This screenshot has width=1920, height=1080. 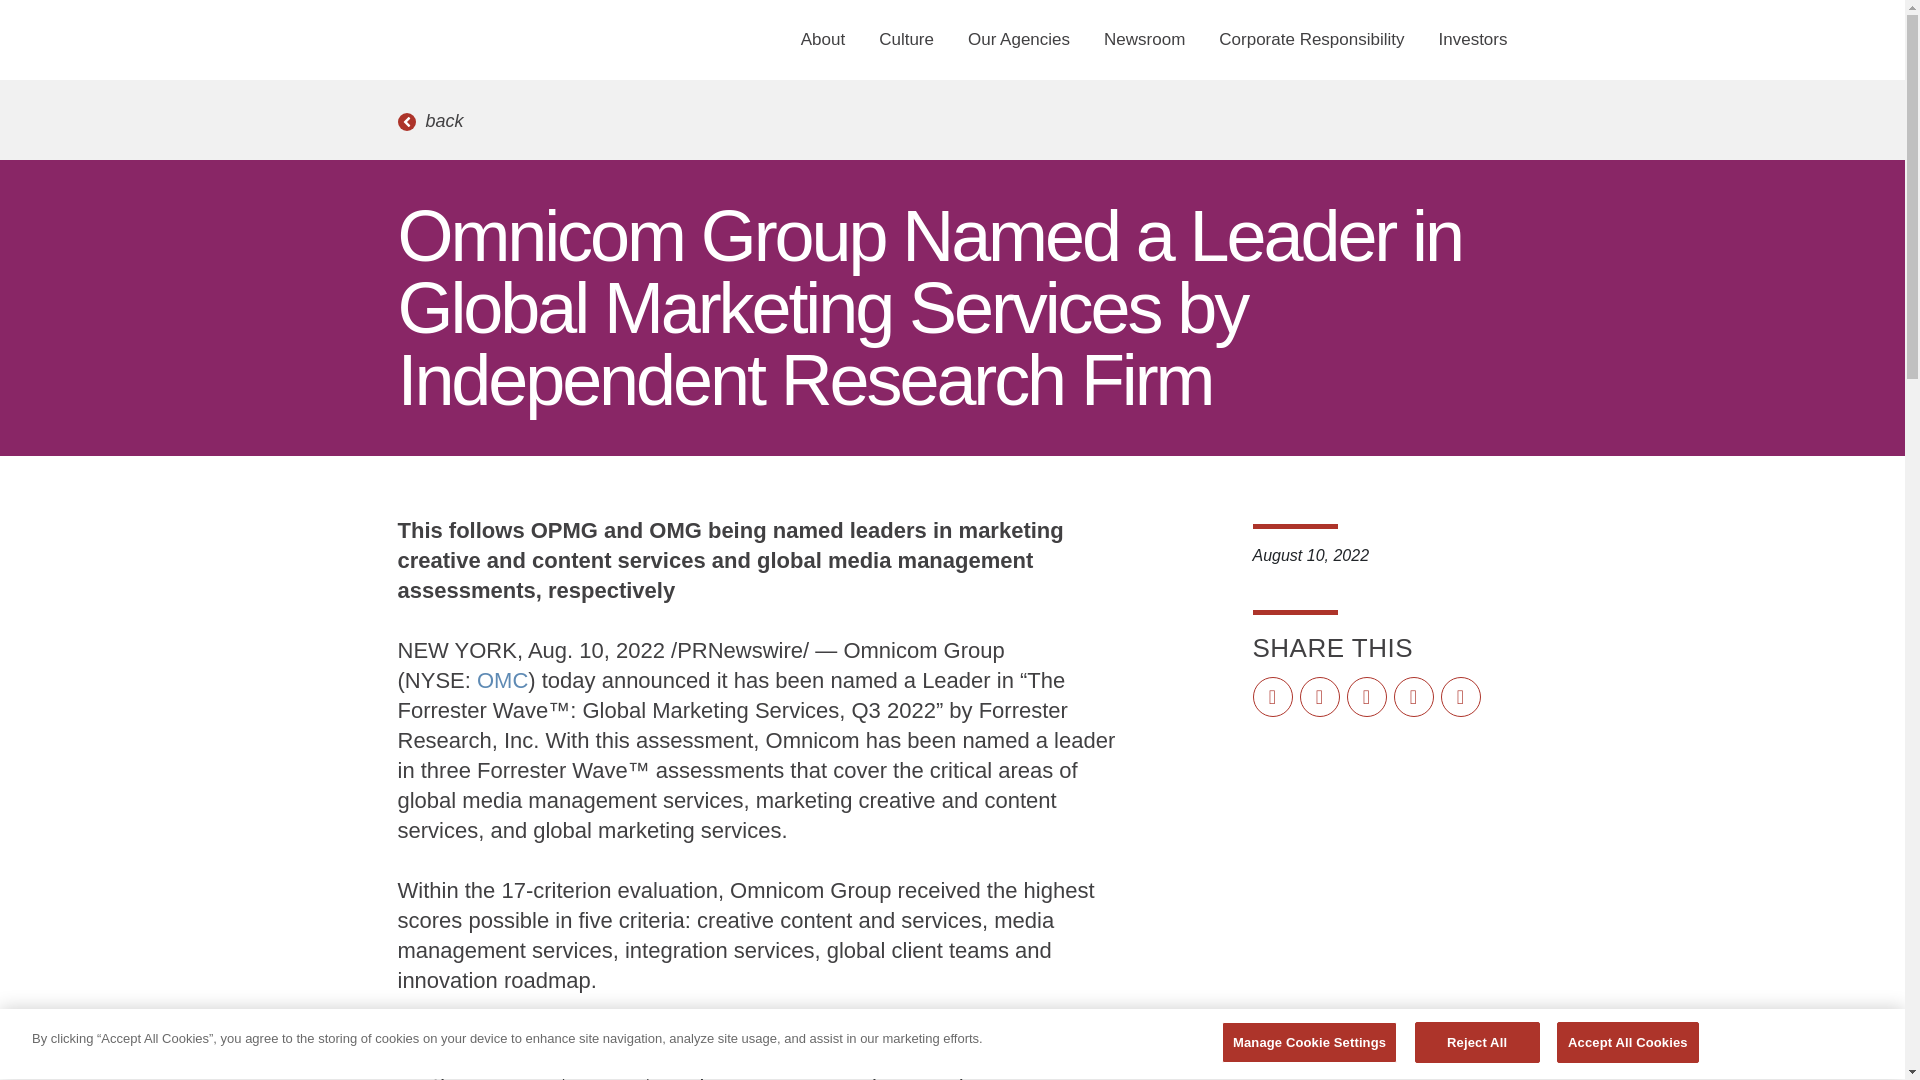 What do you see at coordinates (906, 40) in the screenshot?
I see `Culture` at bounding box center [906, 40].